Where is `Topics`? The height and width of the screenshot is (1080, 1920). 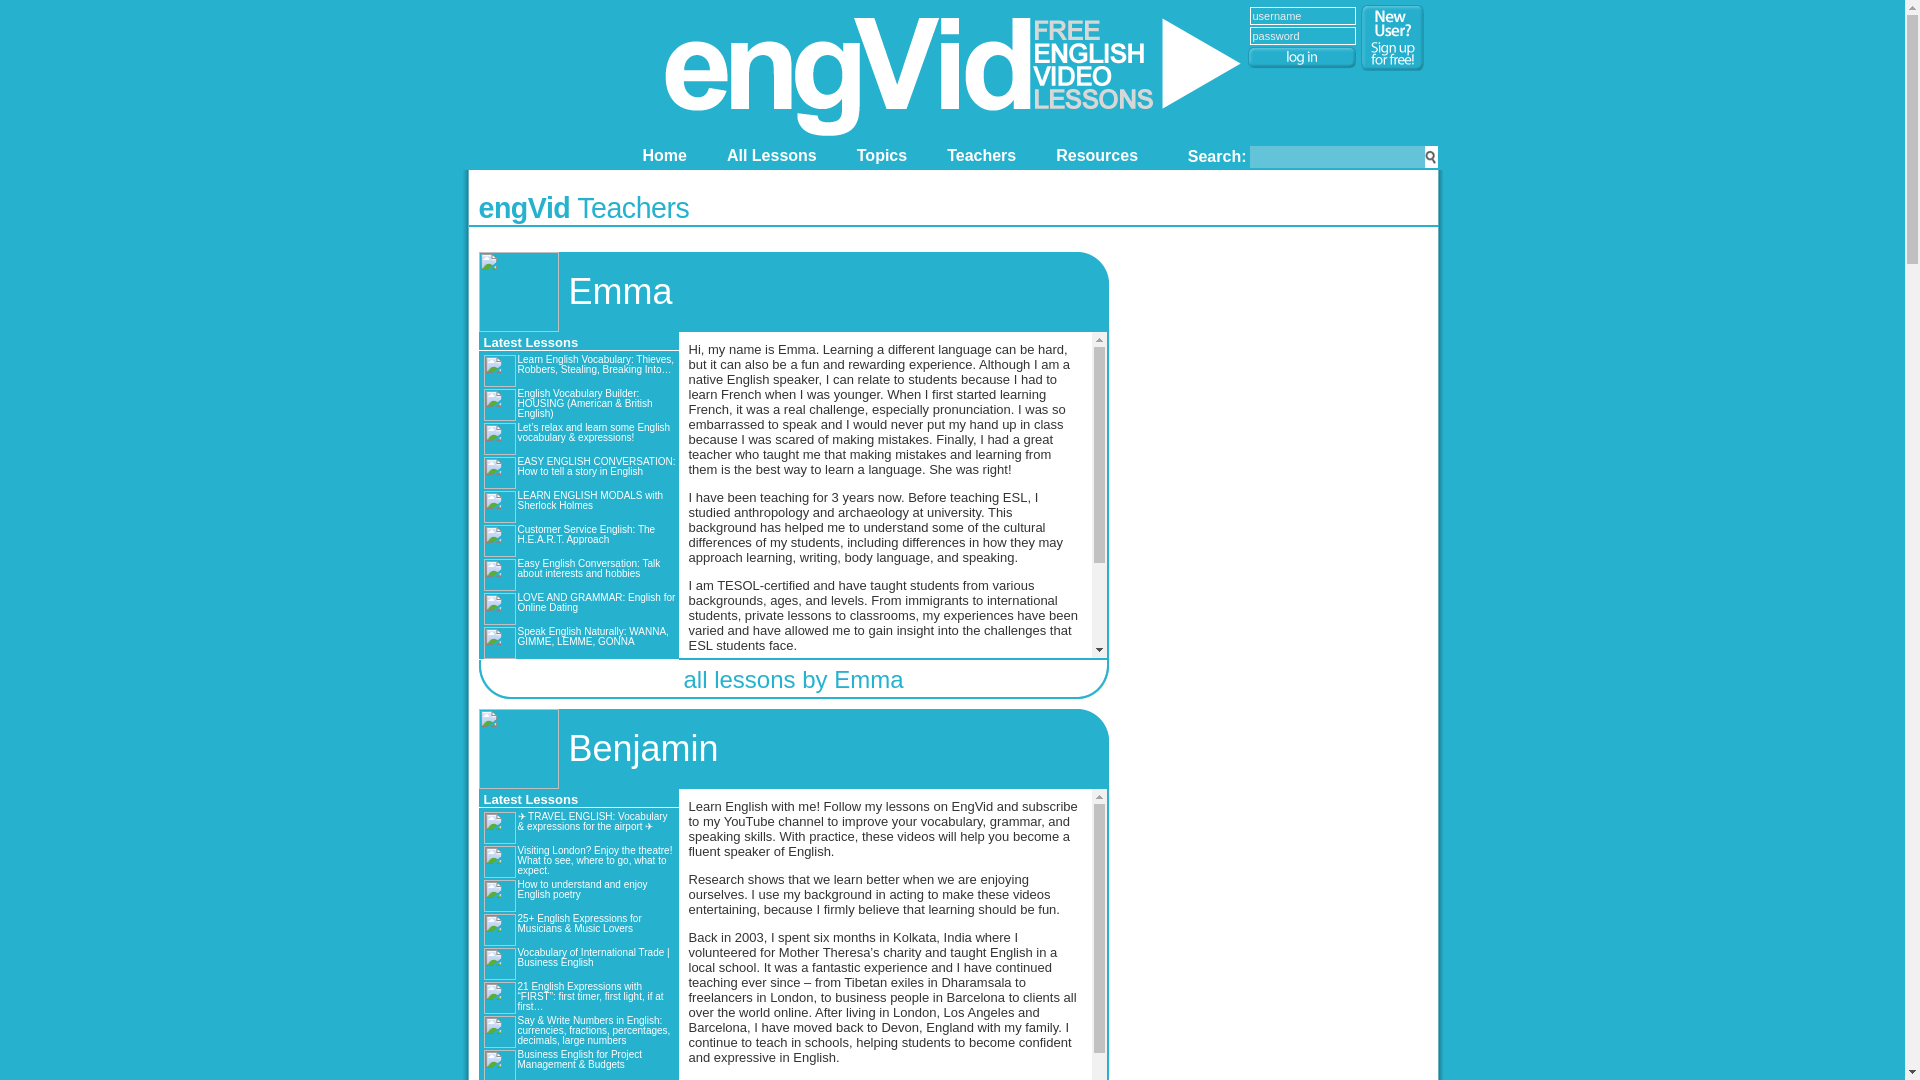
Topics is located at coordinates (882, 154).